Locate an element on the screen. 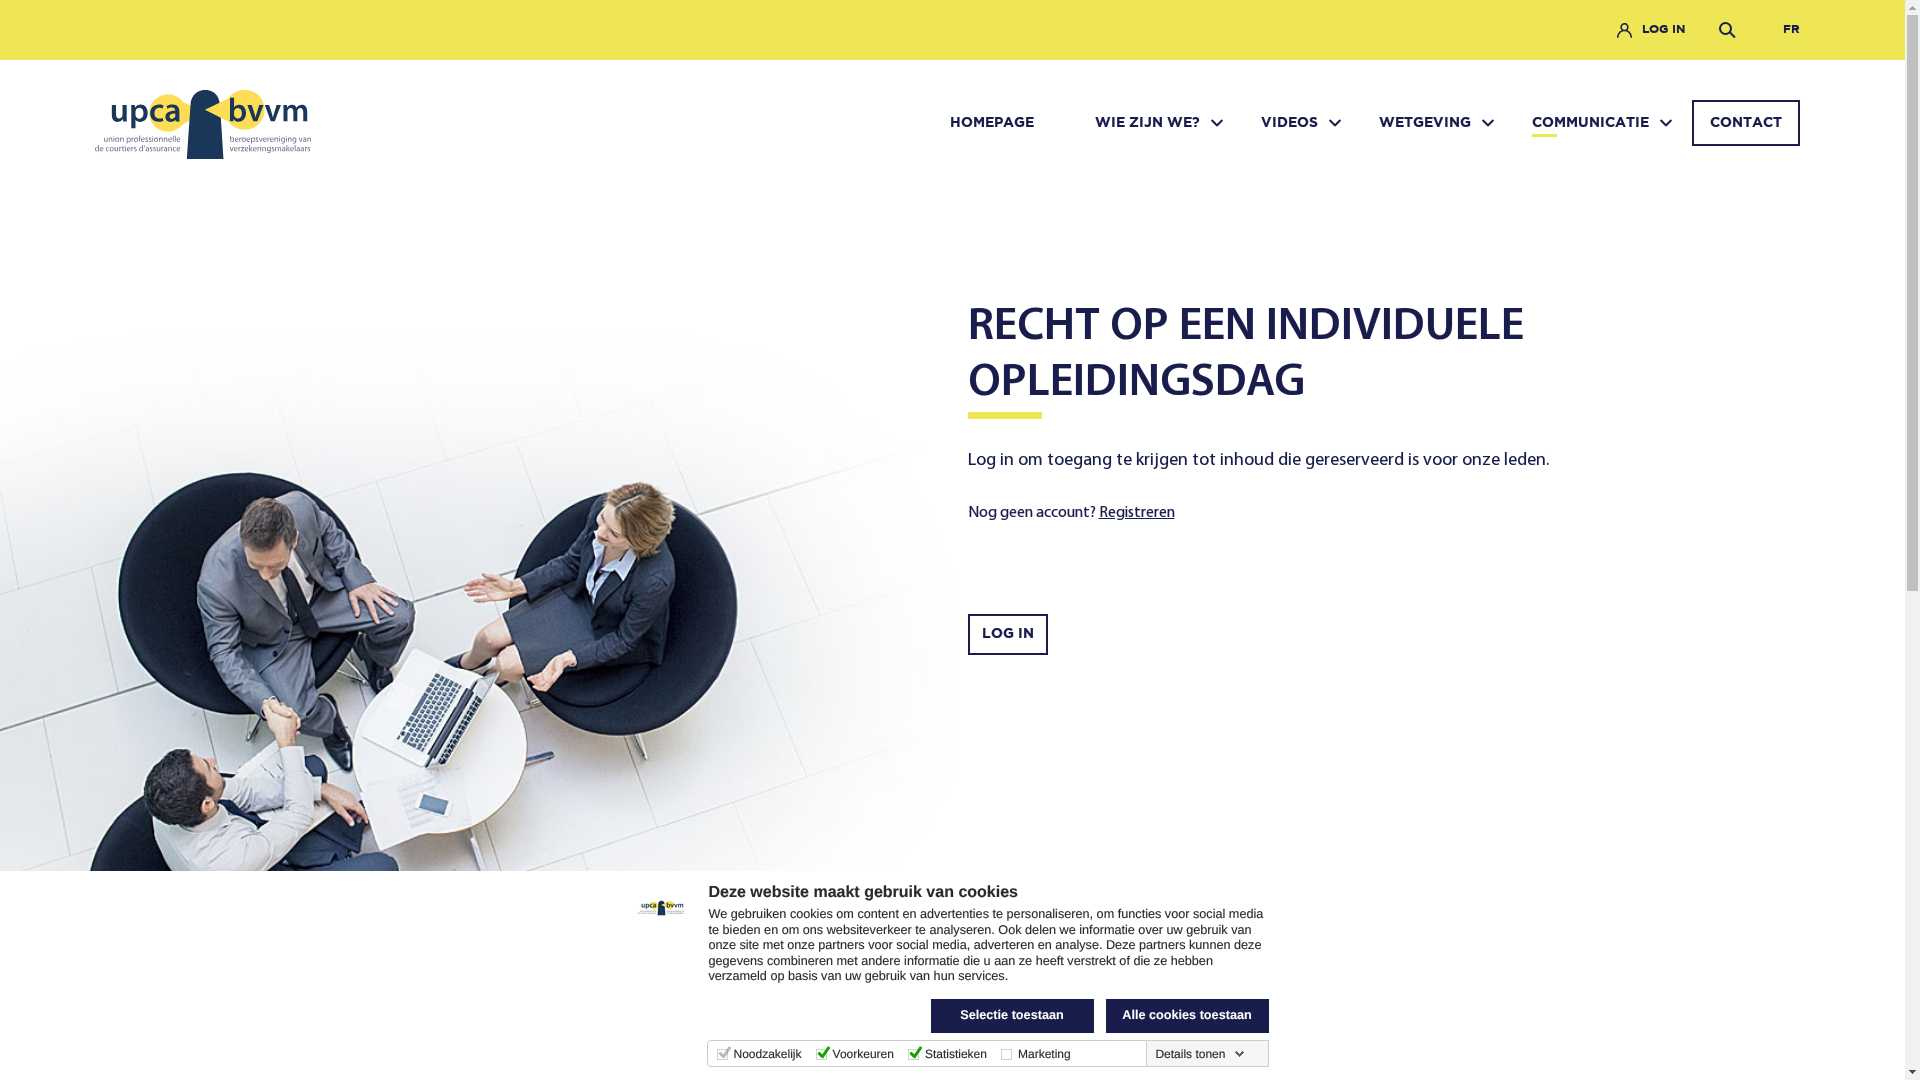 Image resolution: width=1920 pixels, height=1080 pixels. Selectie toestaan is located at coordinates (1012, 1016).